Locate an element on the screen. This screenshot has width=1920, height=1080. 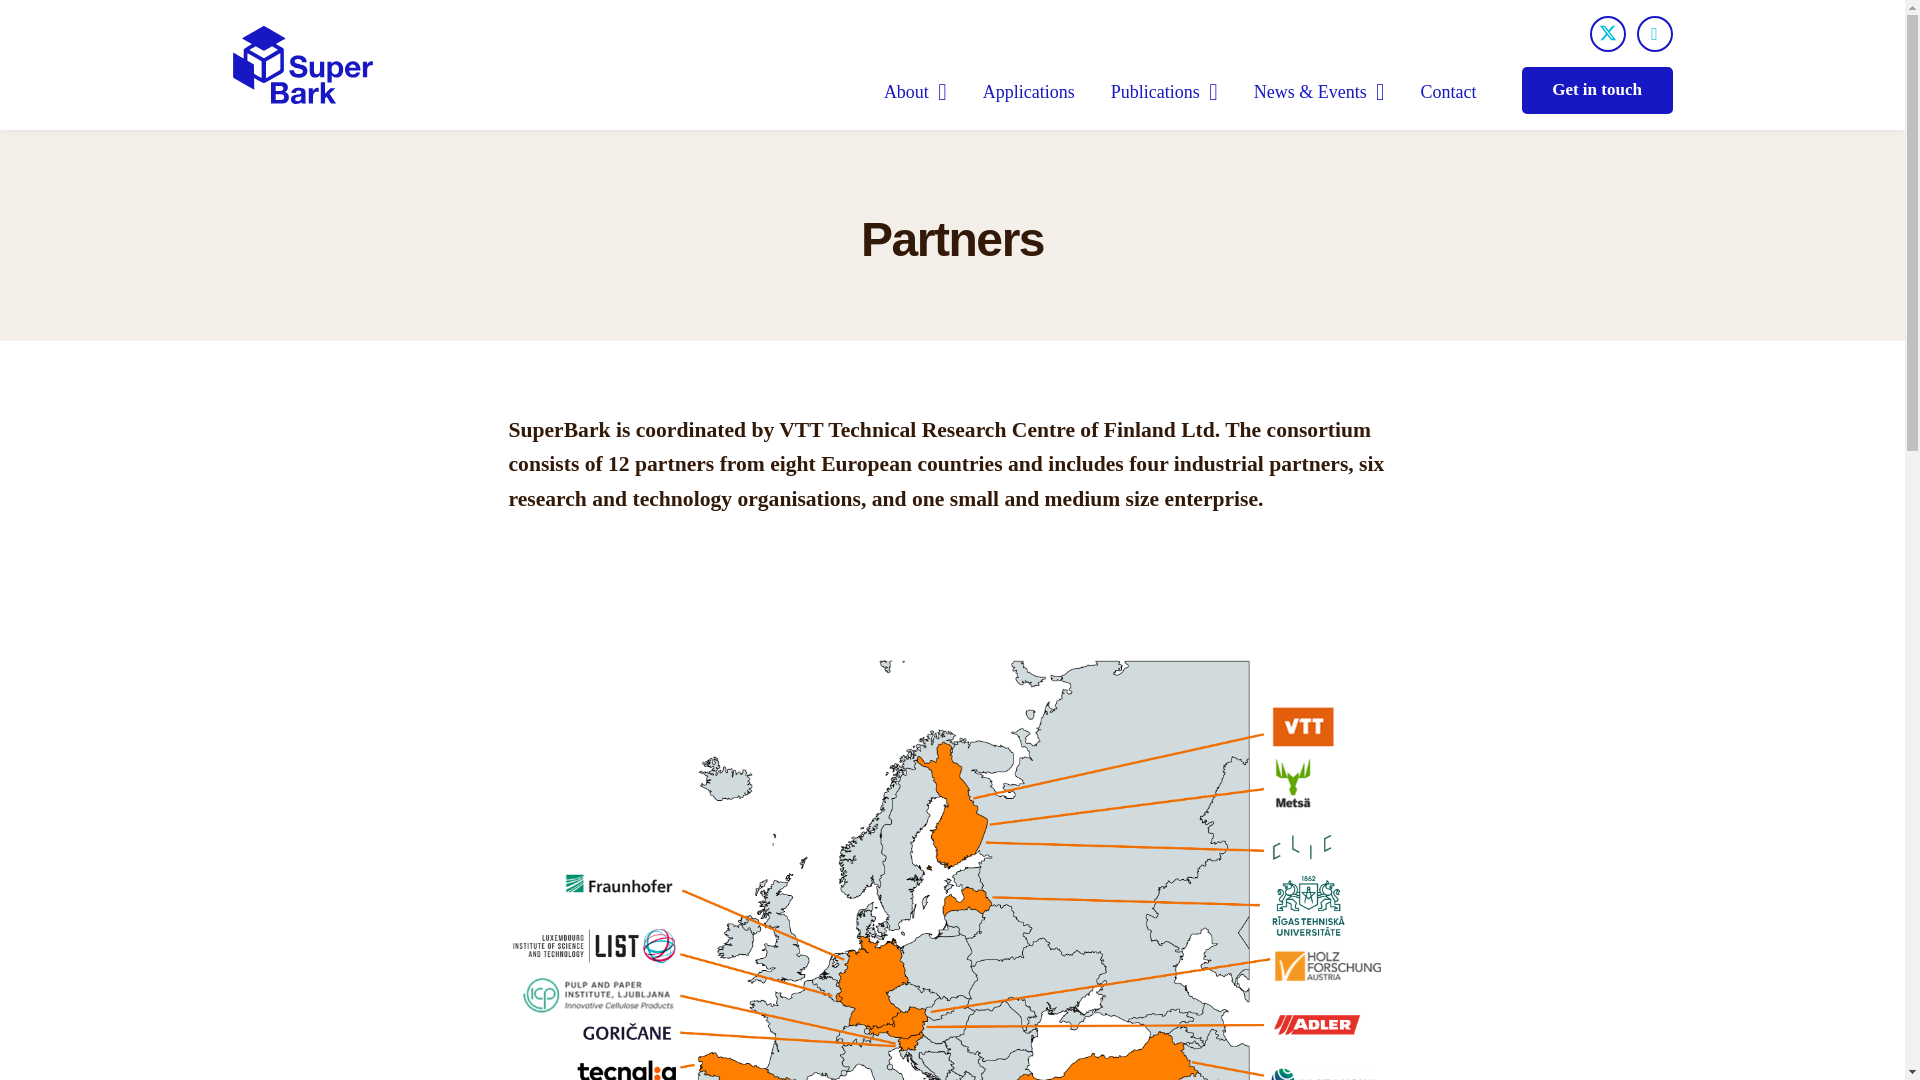
LinkedIn is located at coordinates (1654, 34).